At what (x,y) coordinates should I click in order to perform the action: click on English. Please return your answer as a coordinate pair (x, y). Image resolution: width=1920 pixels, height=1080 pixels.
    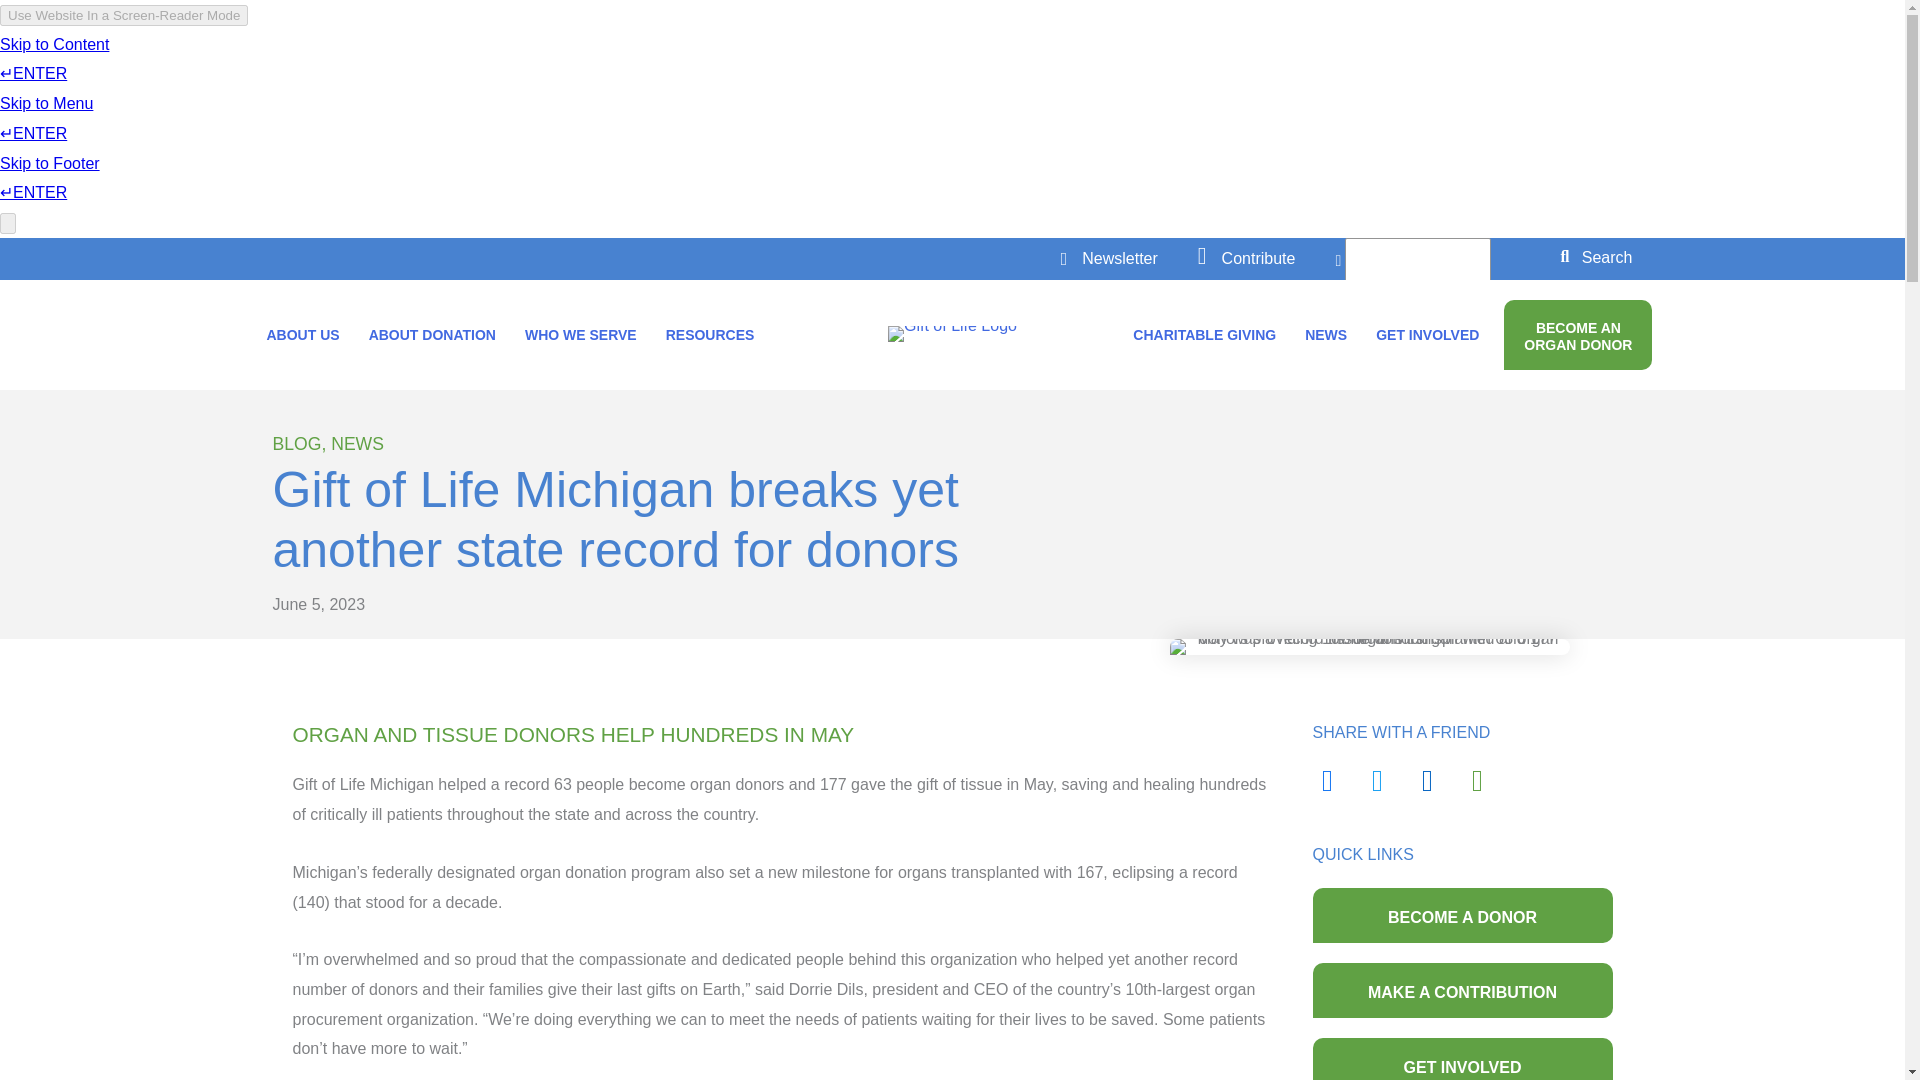
    Looking at the image, I should click on (1414, 265).